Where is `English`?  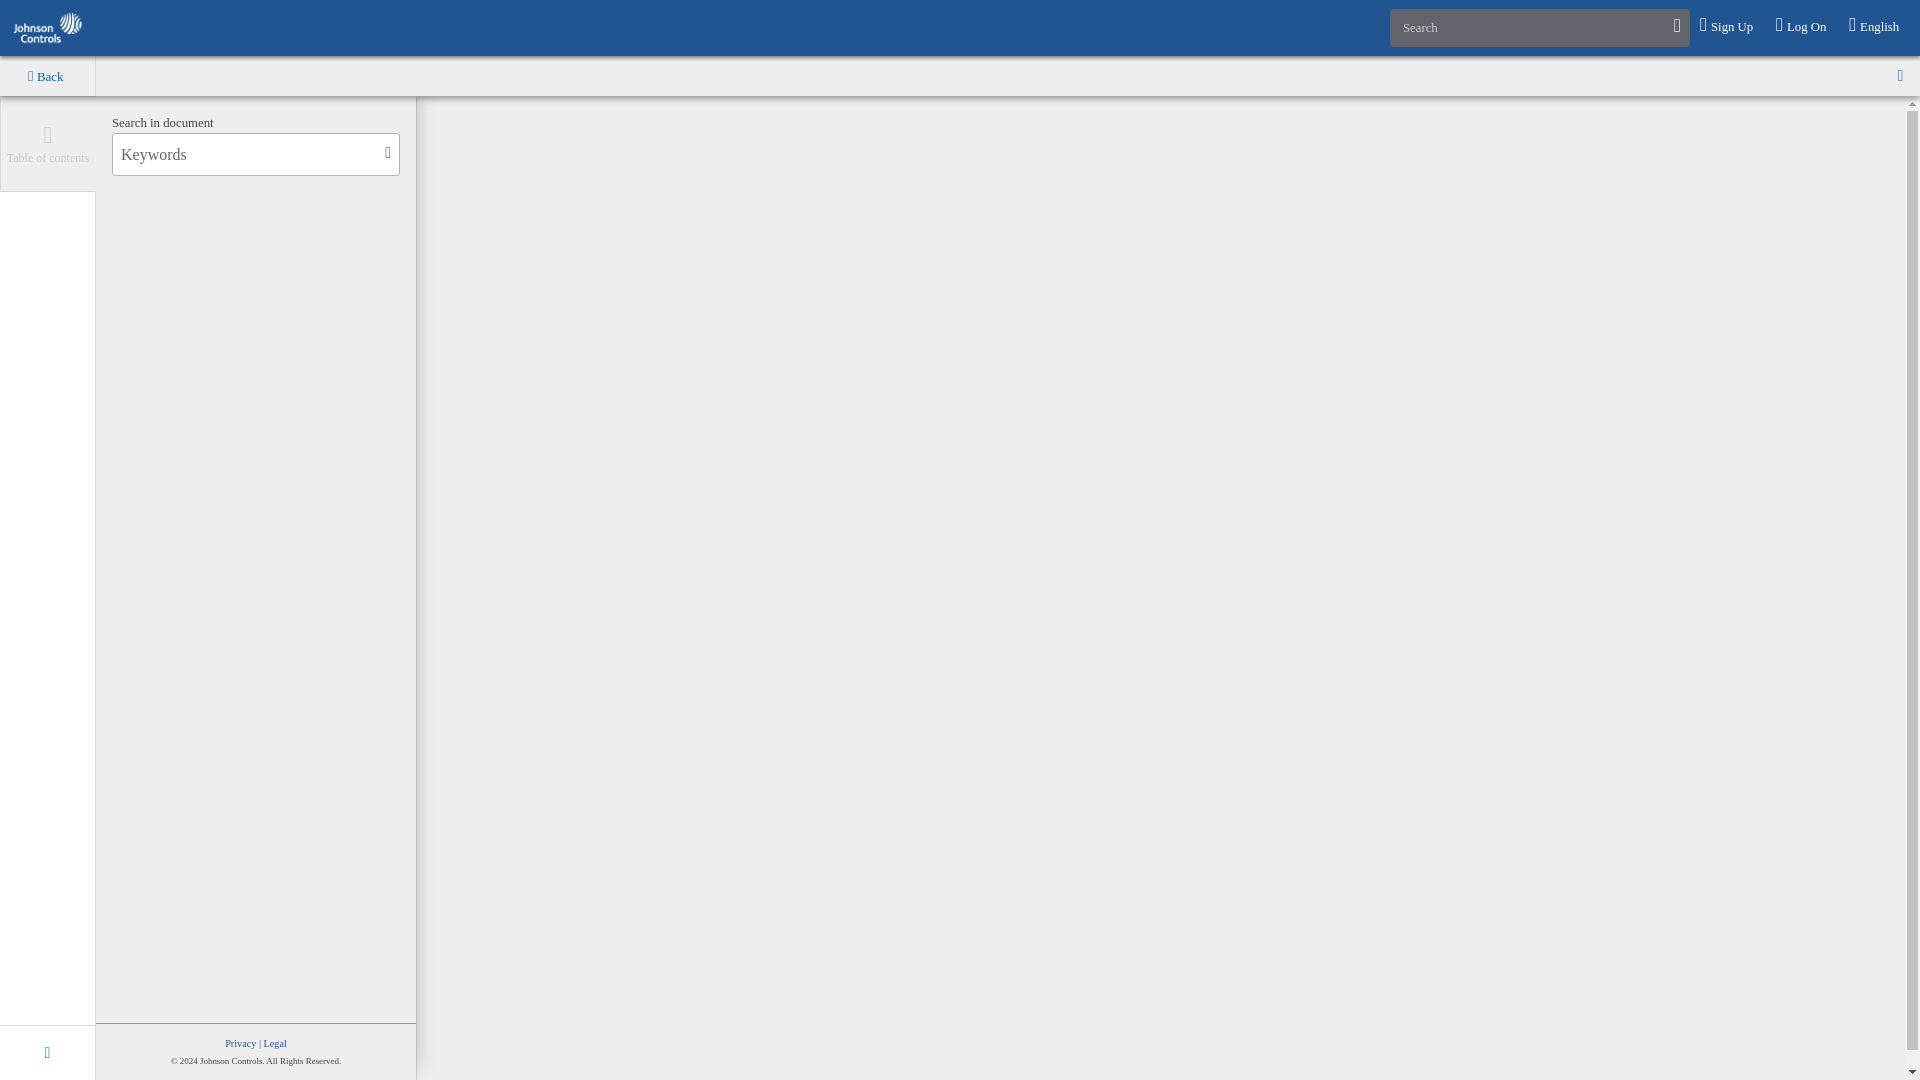 English is located at coordinates (1876, 27).